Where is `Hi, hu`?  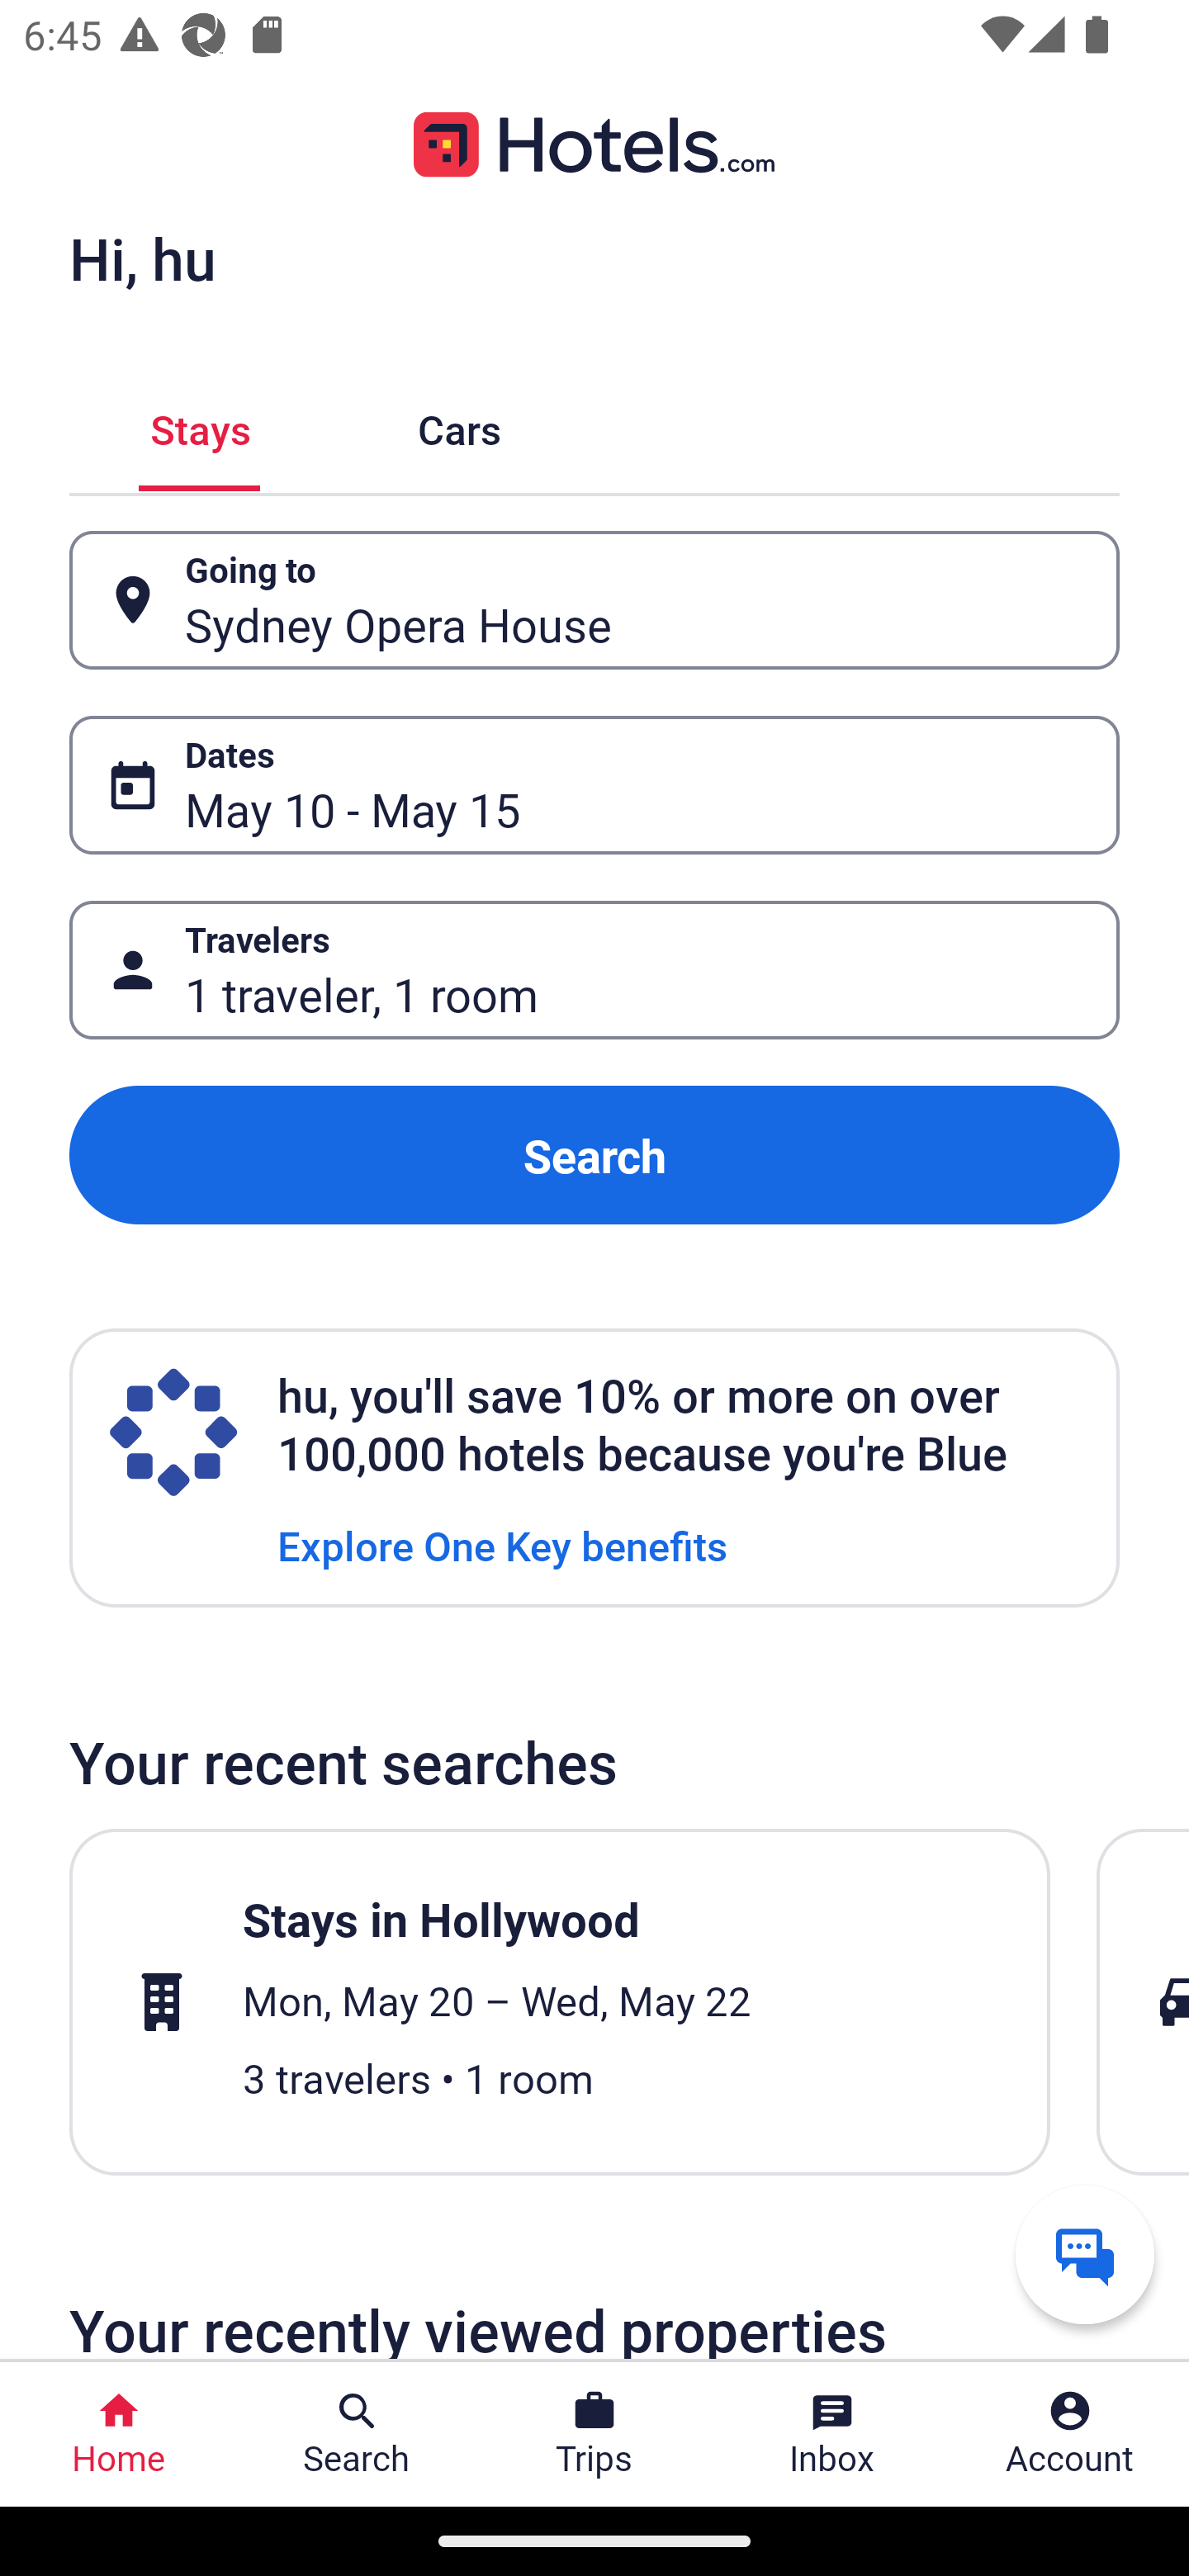
Hi, hu is located at coordinates (142, 258).